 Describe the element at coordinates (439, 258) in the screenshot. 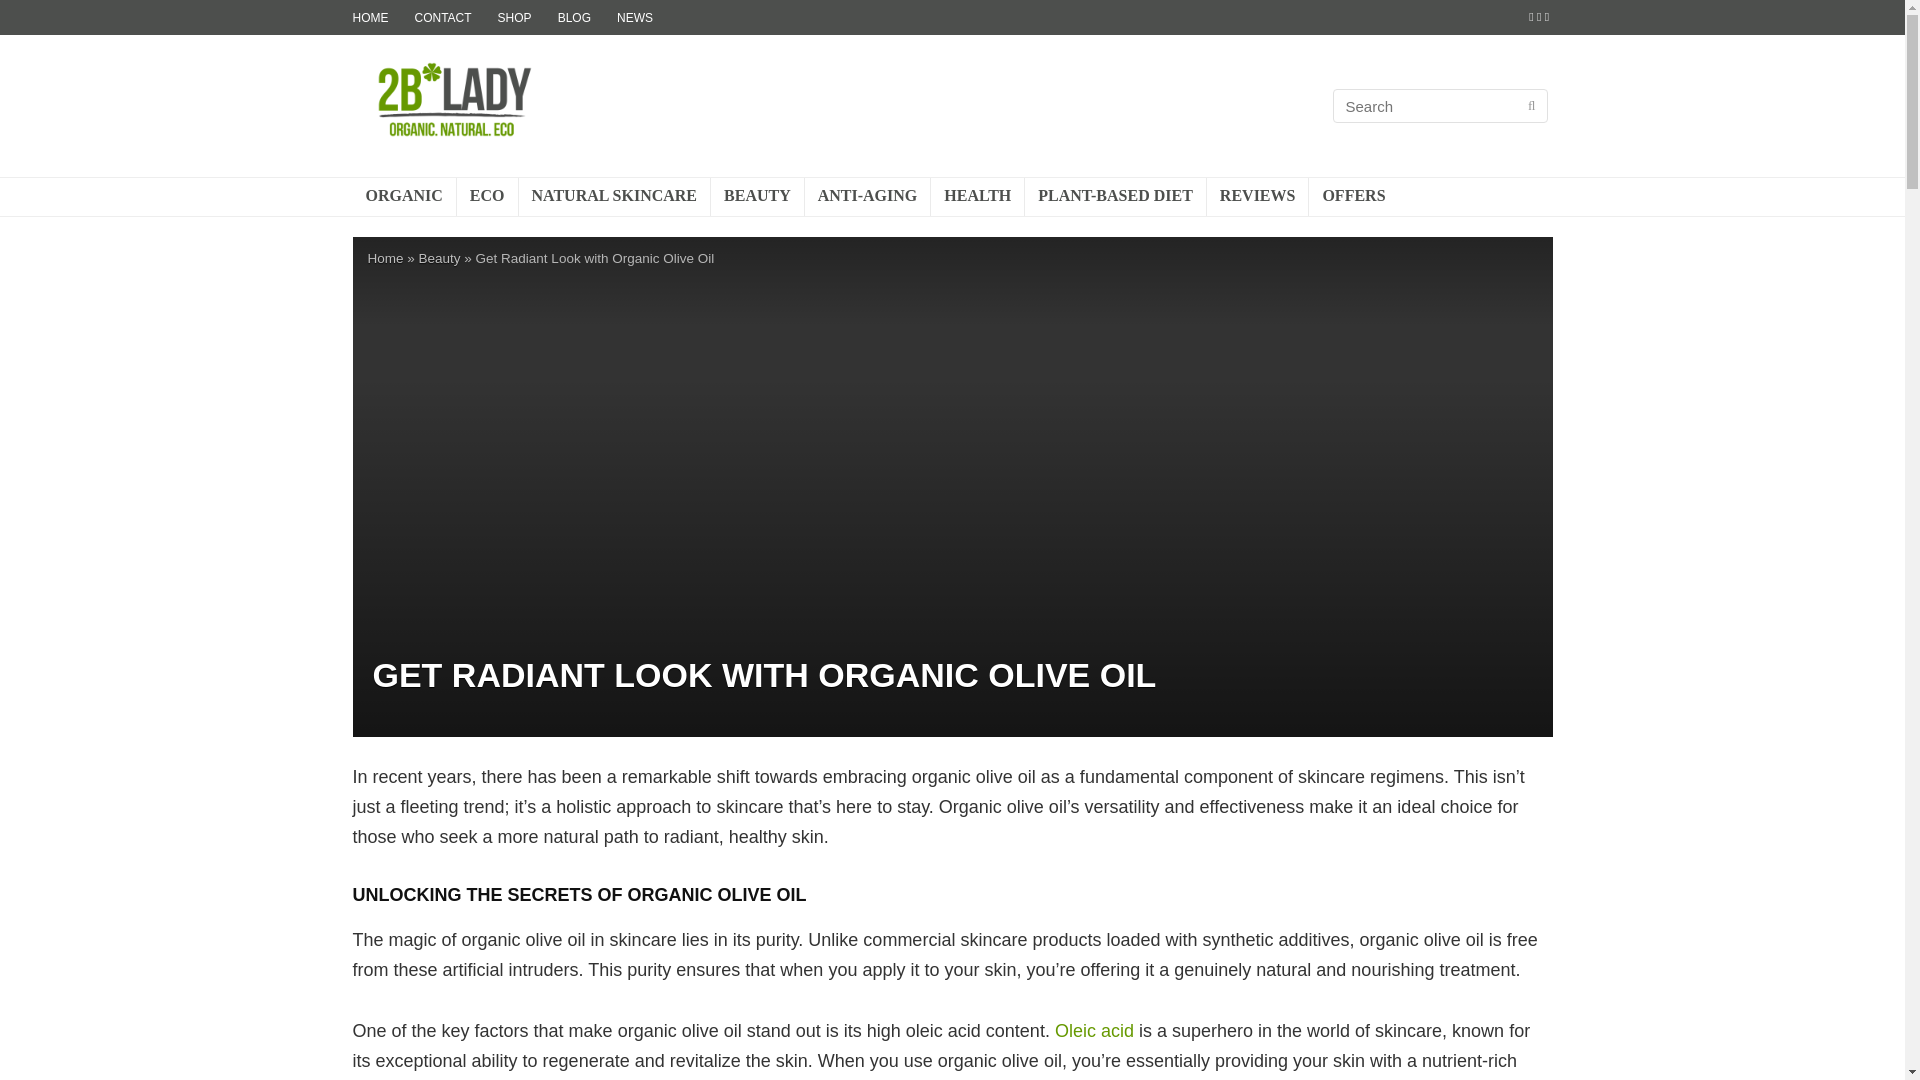

I see `Beauty` at that location.